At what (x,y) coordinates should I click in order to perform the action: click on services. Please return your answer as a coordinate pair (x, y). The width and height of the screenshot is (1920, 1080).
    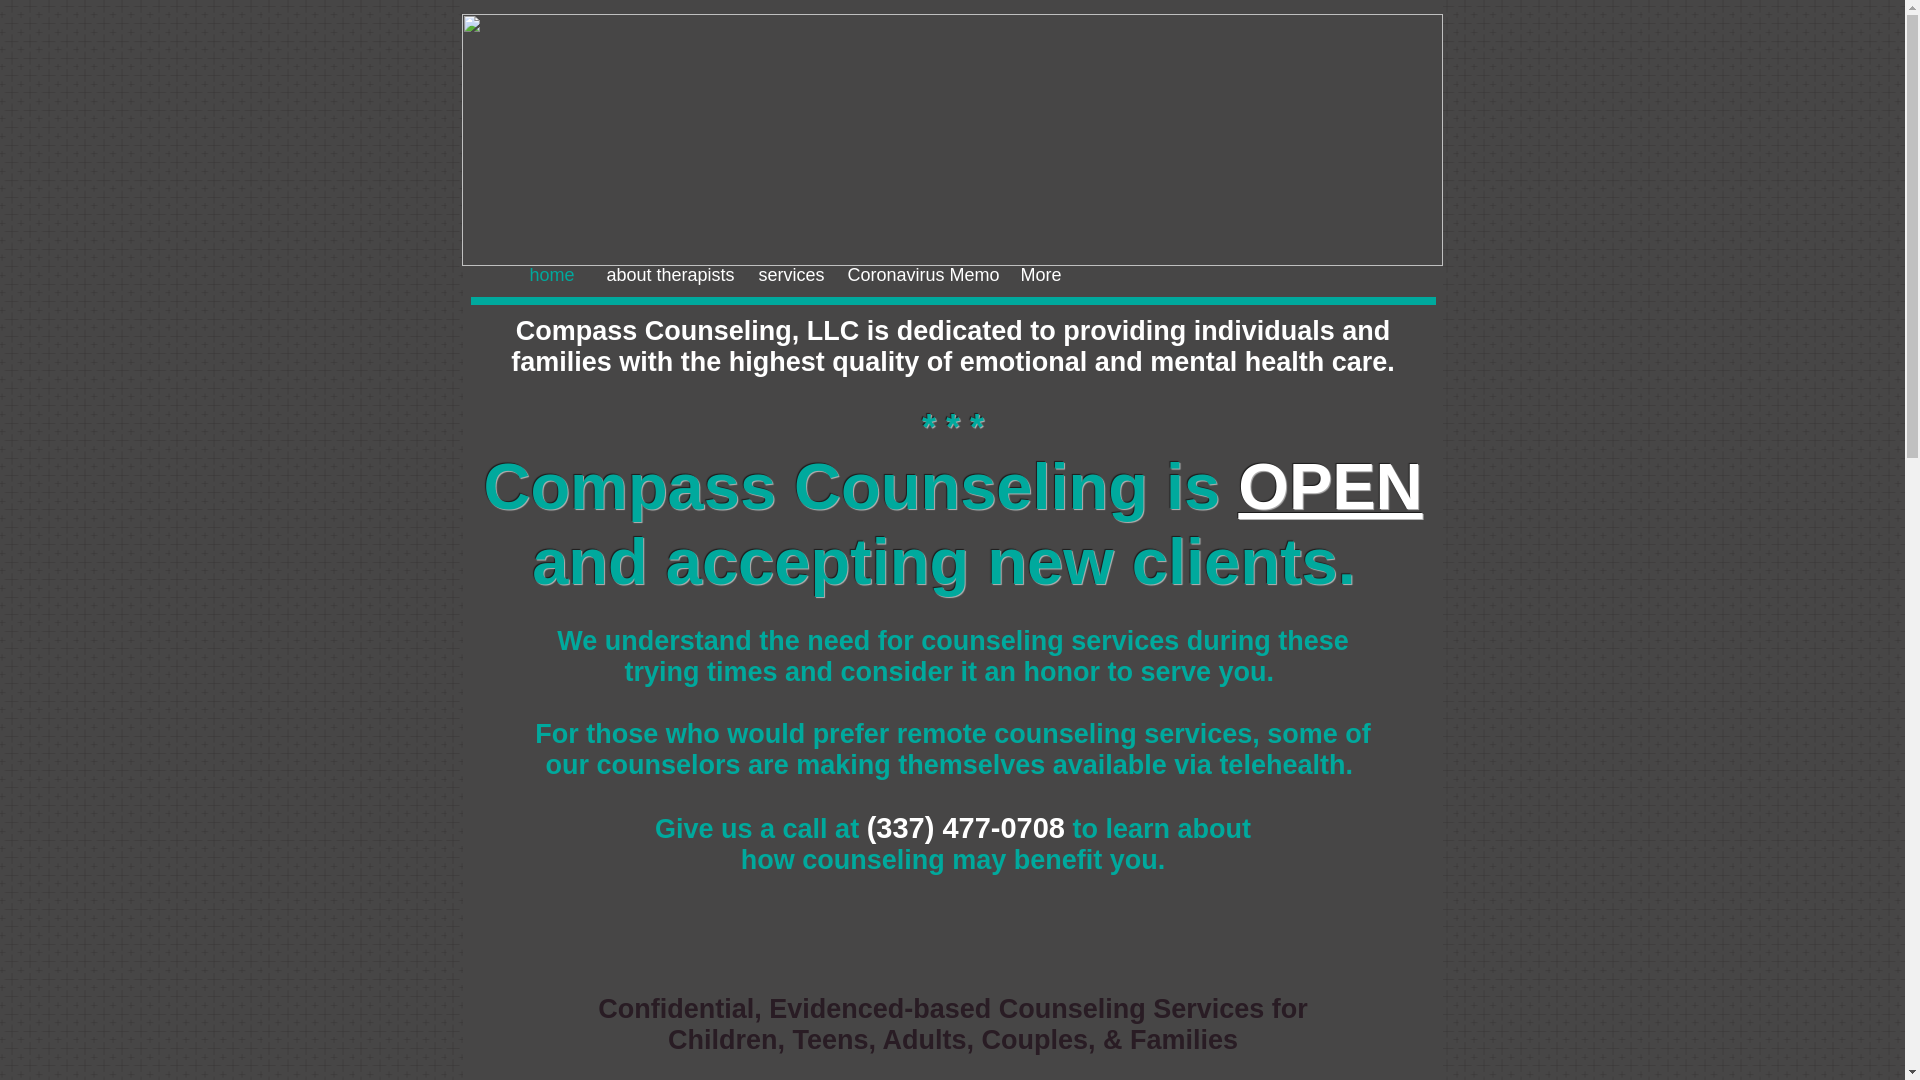
    Looking at the image, I should click on (788, 276).